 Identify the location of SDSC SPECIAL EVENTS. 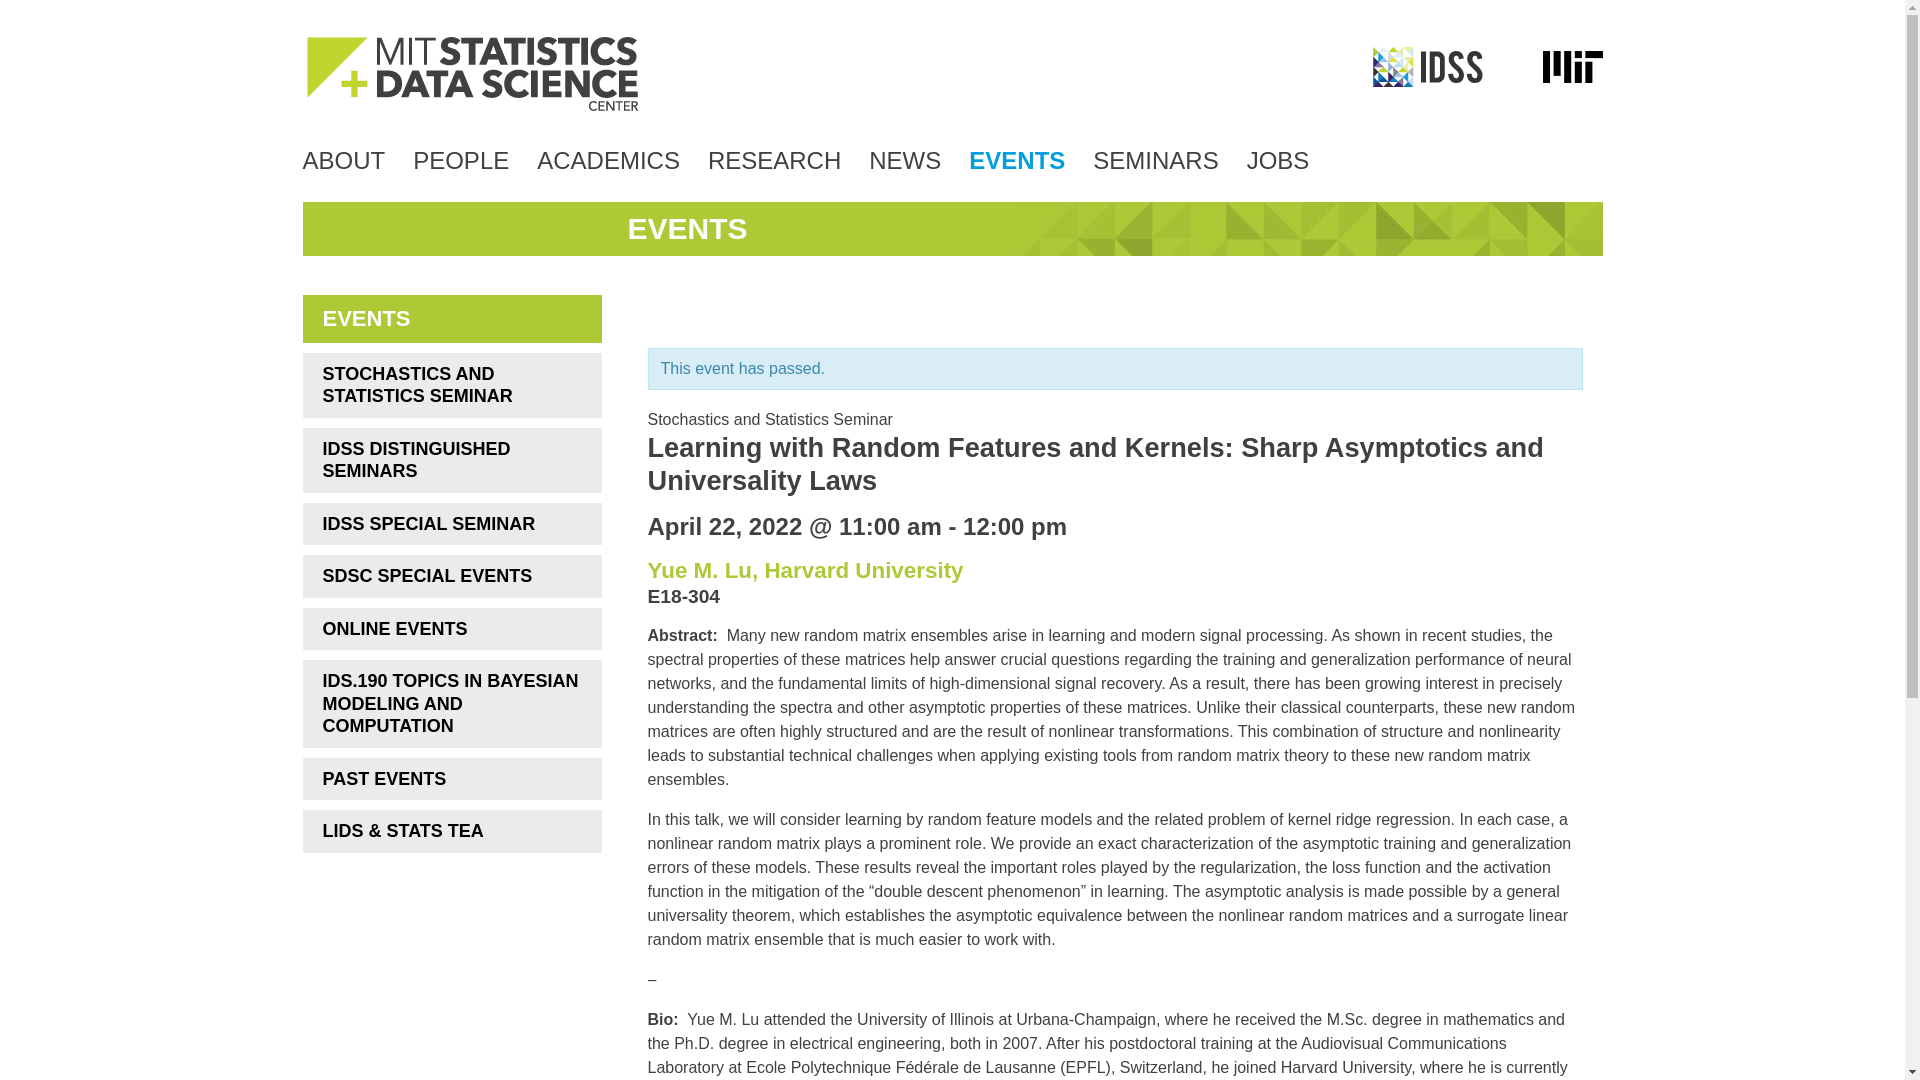
(450, 576).